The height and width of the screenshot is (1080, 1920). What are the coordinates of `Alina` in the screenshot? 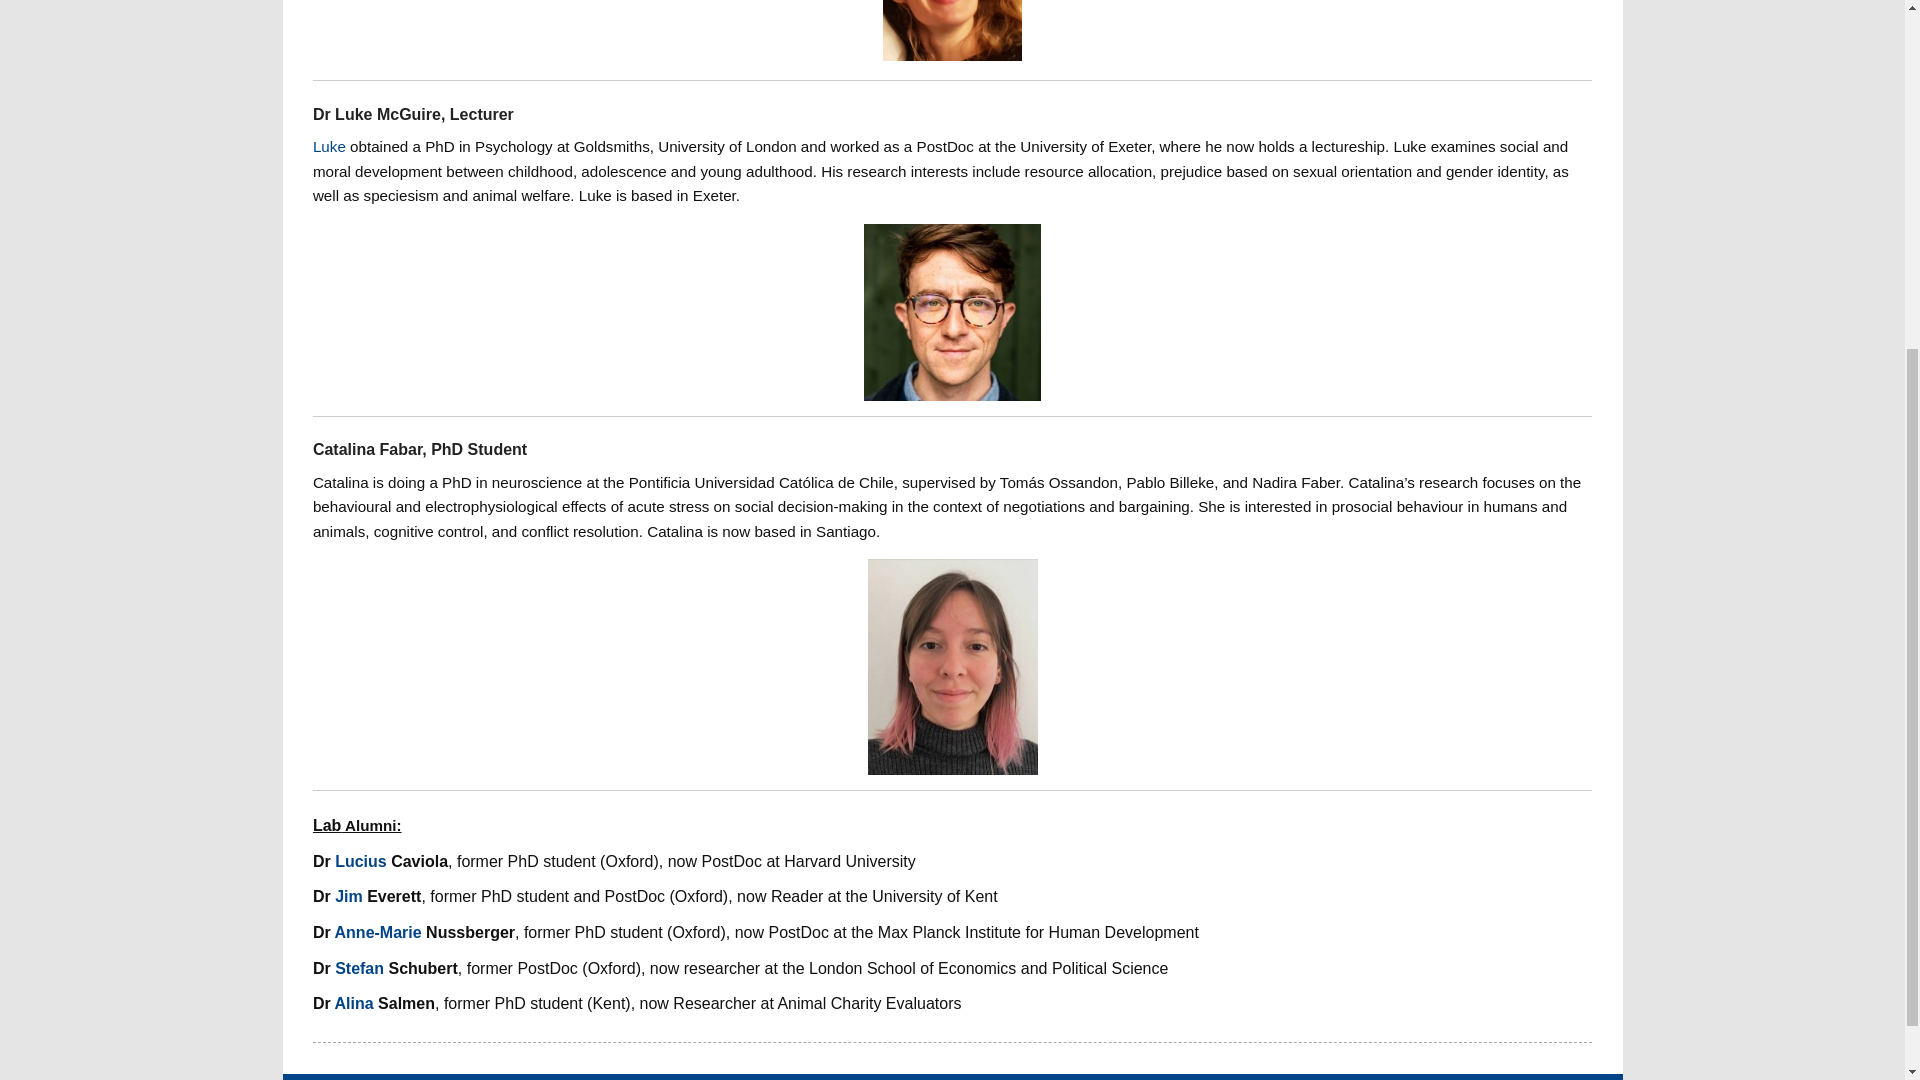 It's located at (354, 1002).